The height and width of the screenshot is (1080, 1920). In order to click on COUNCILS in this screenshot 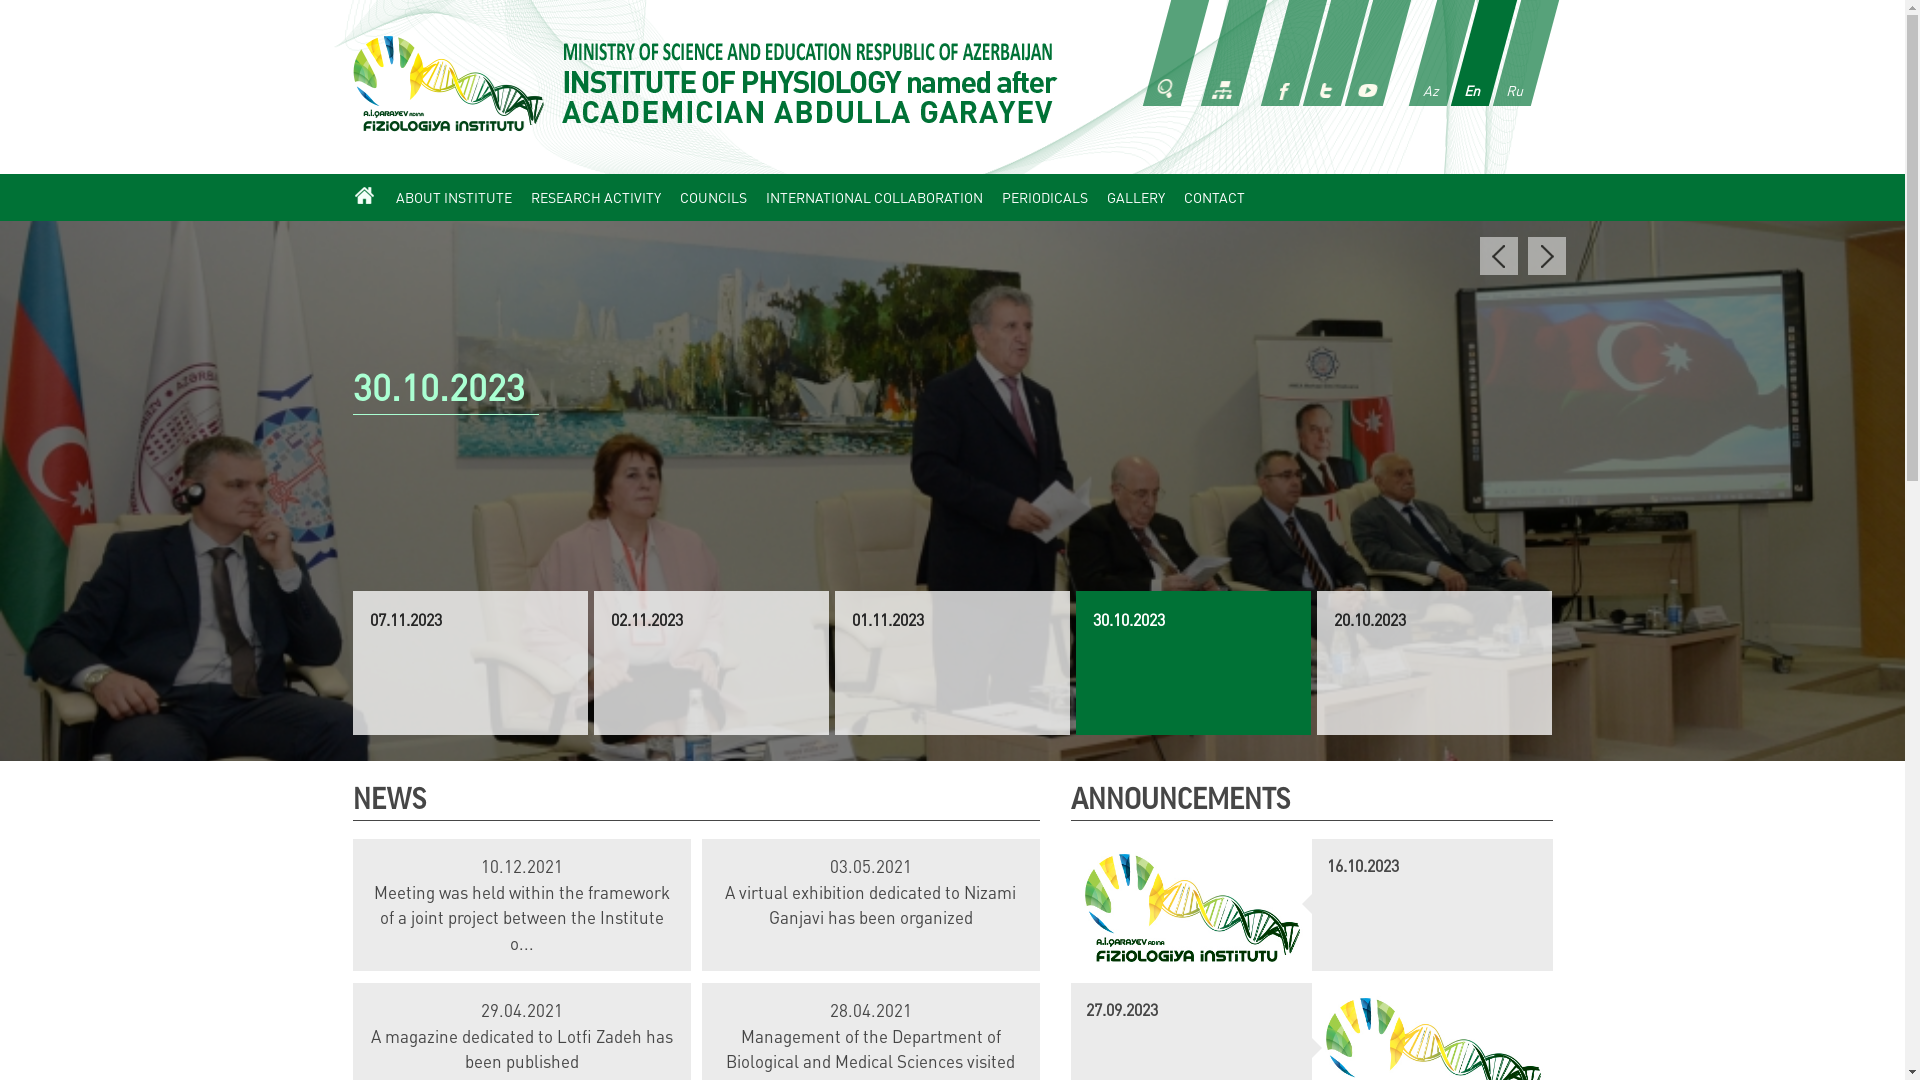, I will do `click(712, 198)`.